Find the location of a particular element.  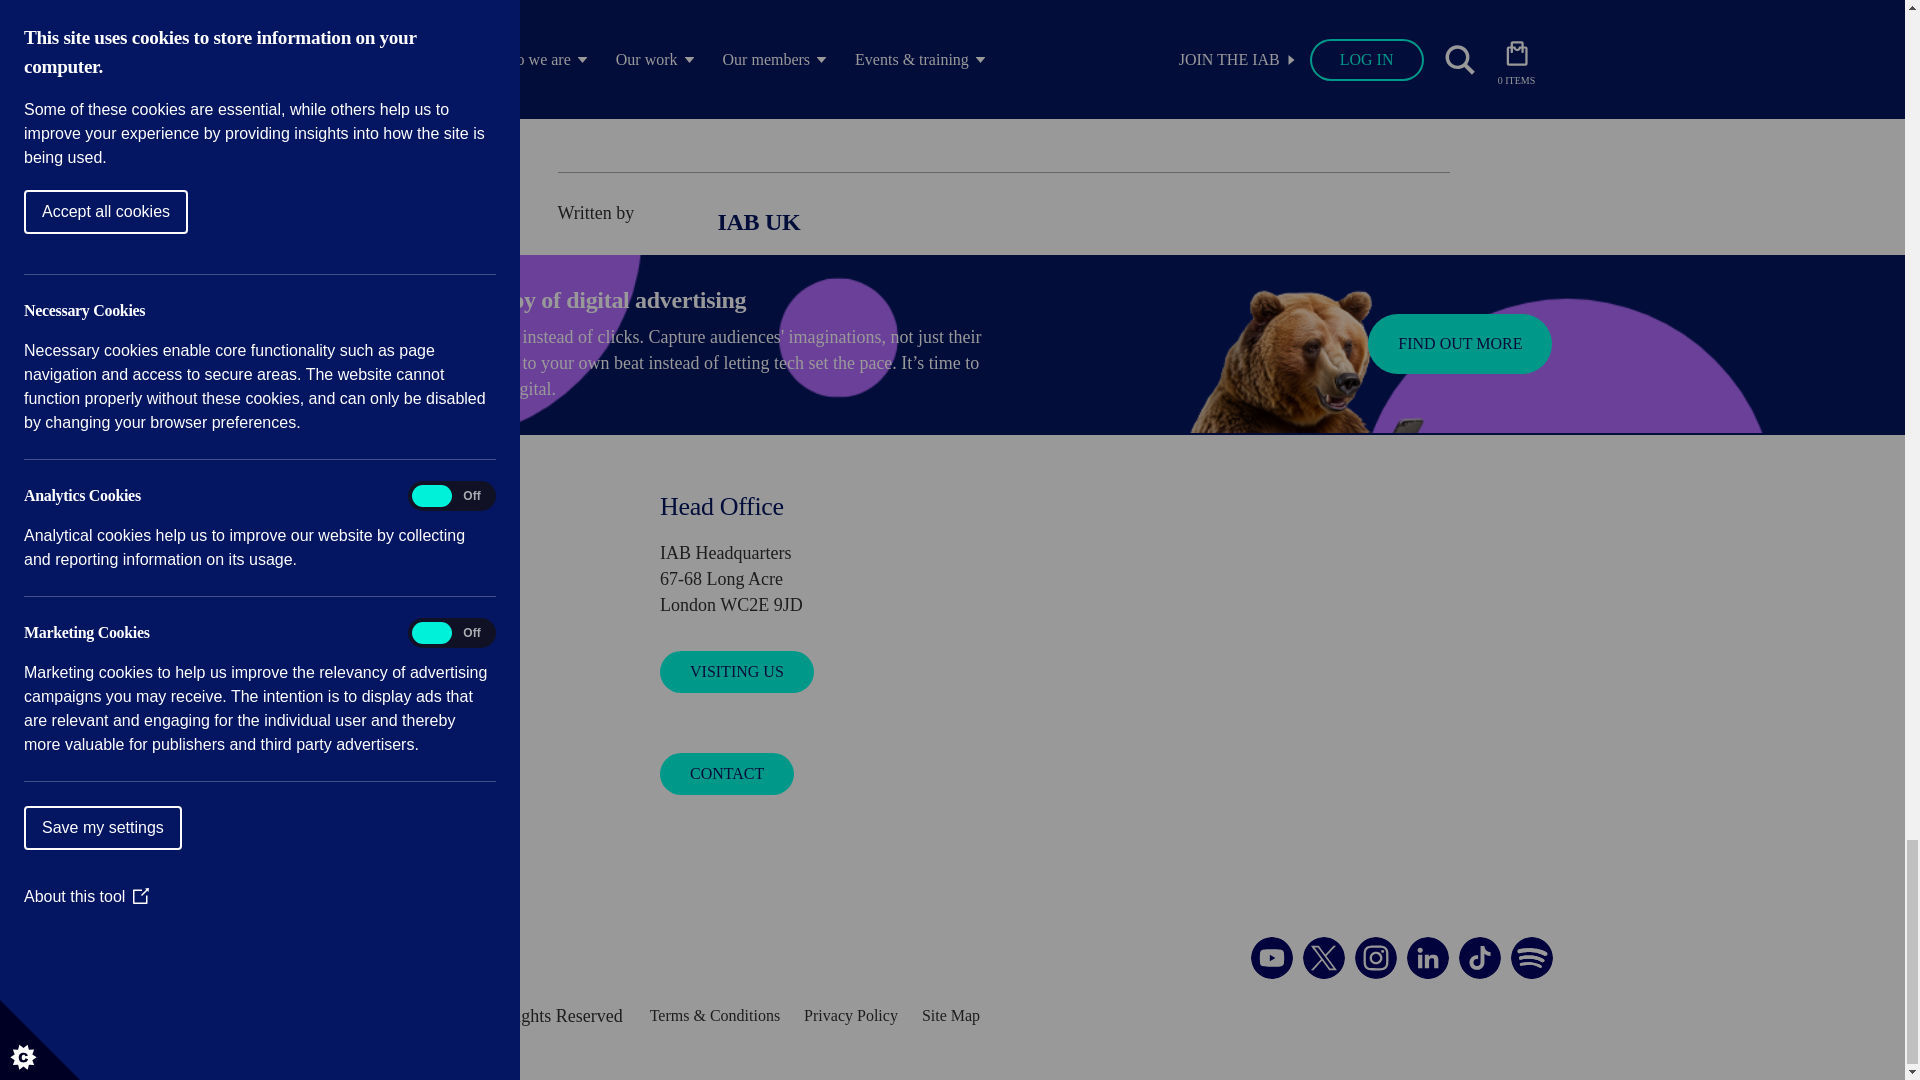

contact is located at coordinates (392, 506).